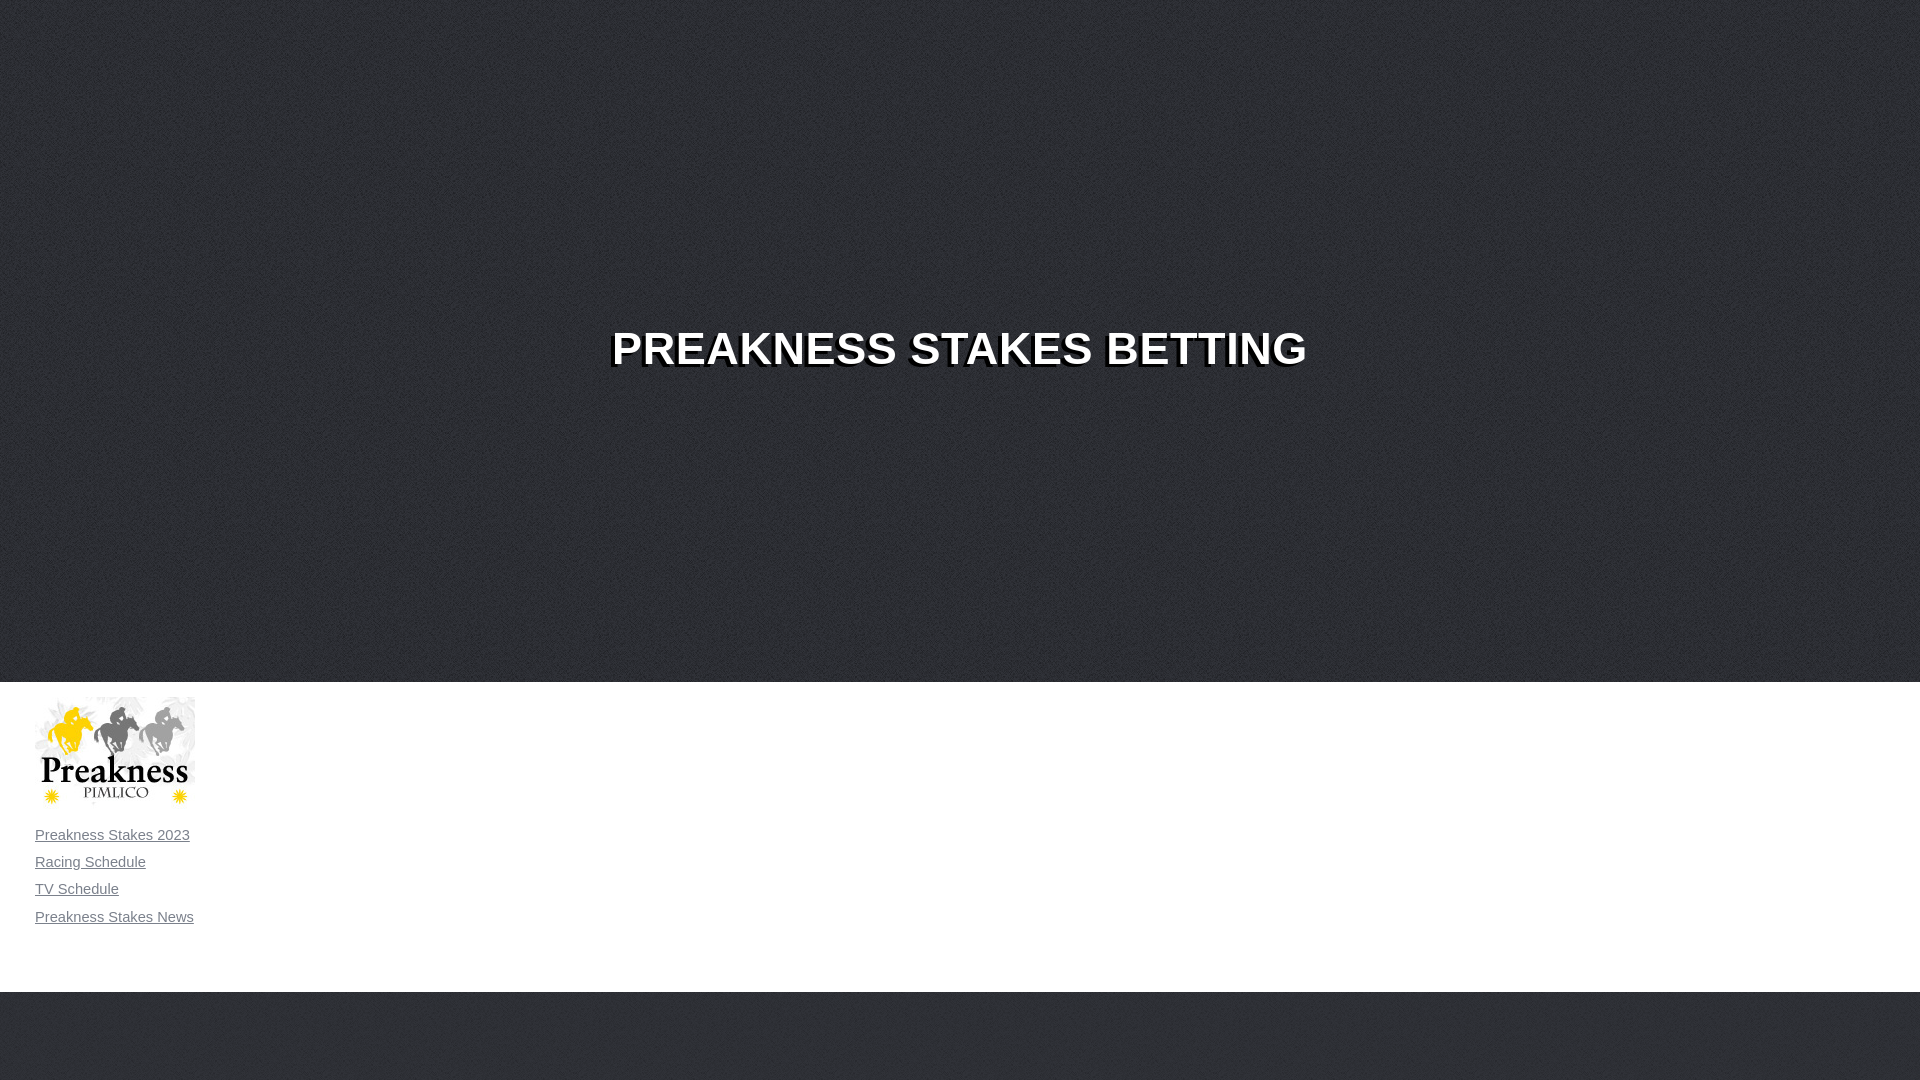 The height and width of the screenshot is (1080, 1920). I want to click on Preakness Stakes News, so click(114, 916).